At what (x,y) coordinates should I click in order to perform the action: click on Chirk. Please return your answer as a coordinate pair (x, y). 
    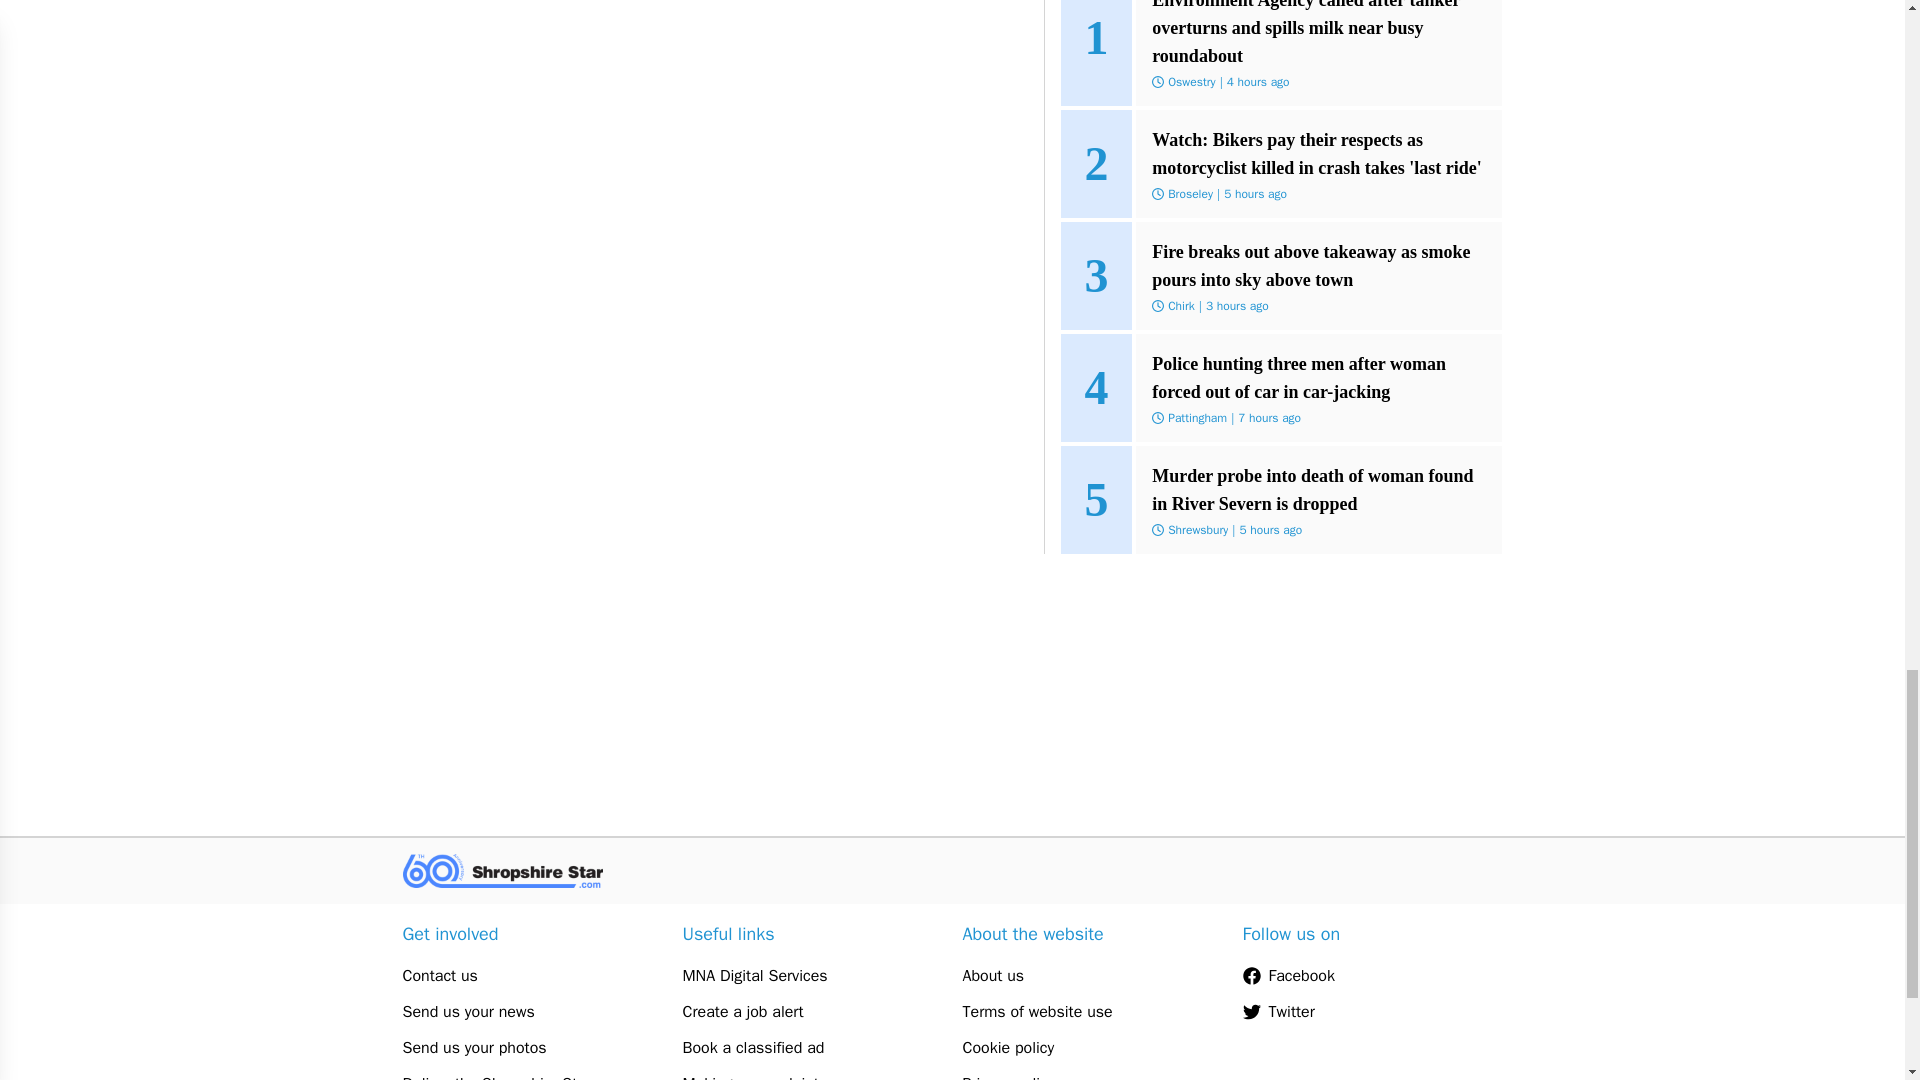
    Looking at the image, I should click on (1180, 306).